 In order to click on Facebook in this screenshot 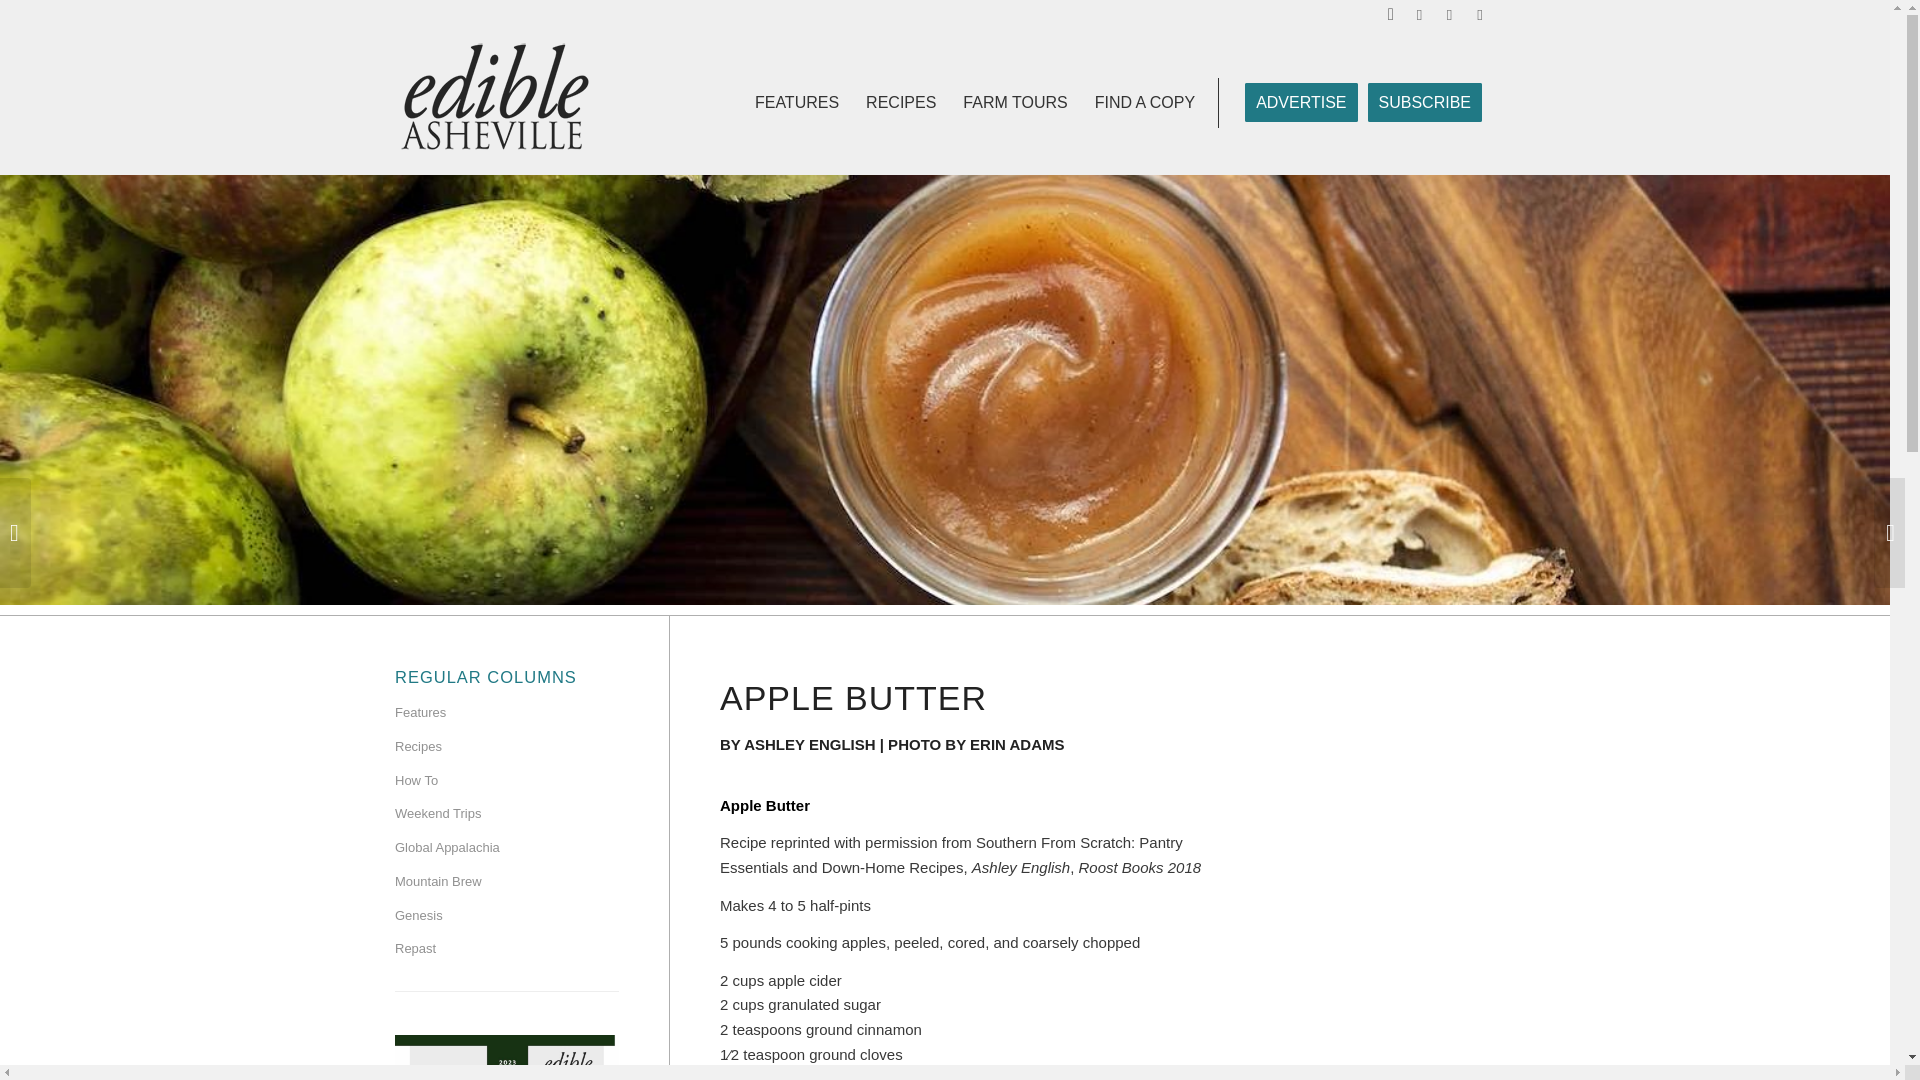, I will do `click(1420, 15)`.